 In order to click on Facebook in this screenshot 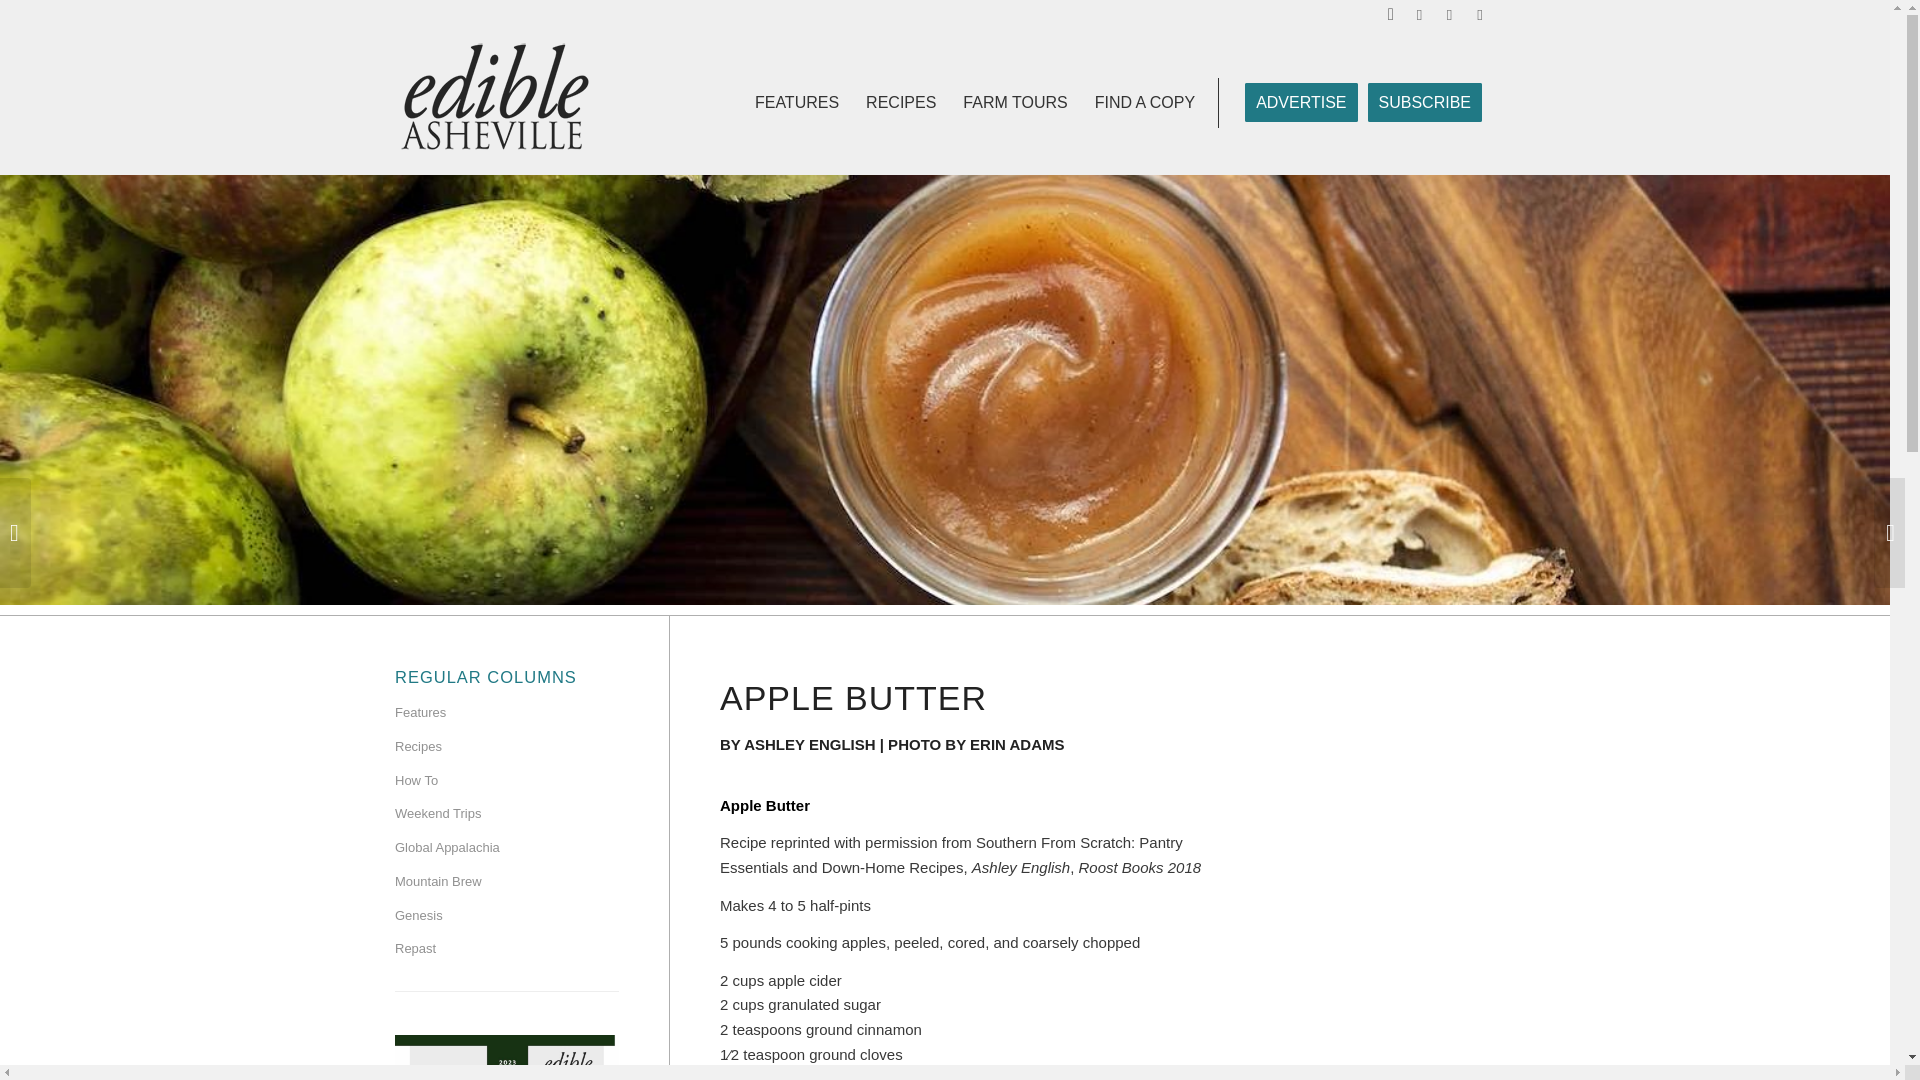, I will do `click(1420, 15)`.